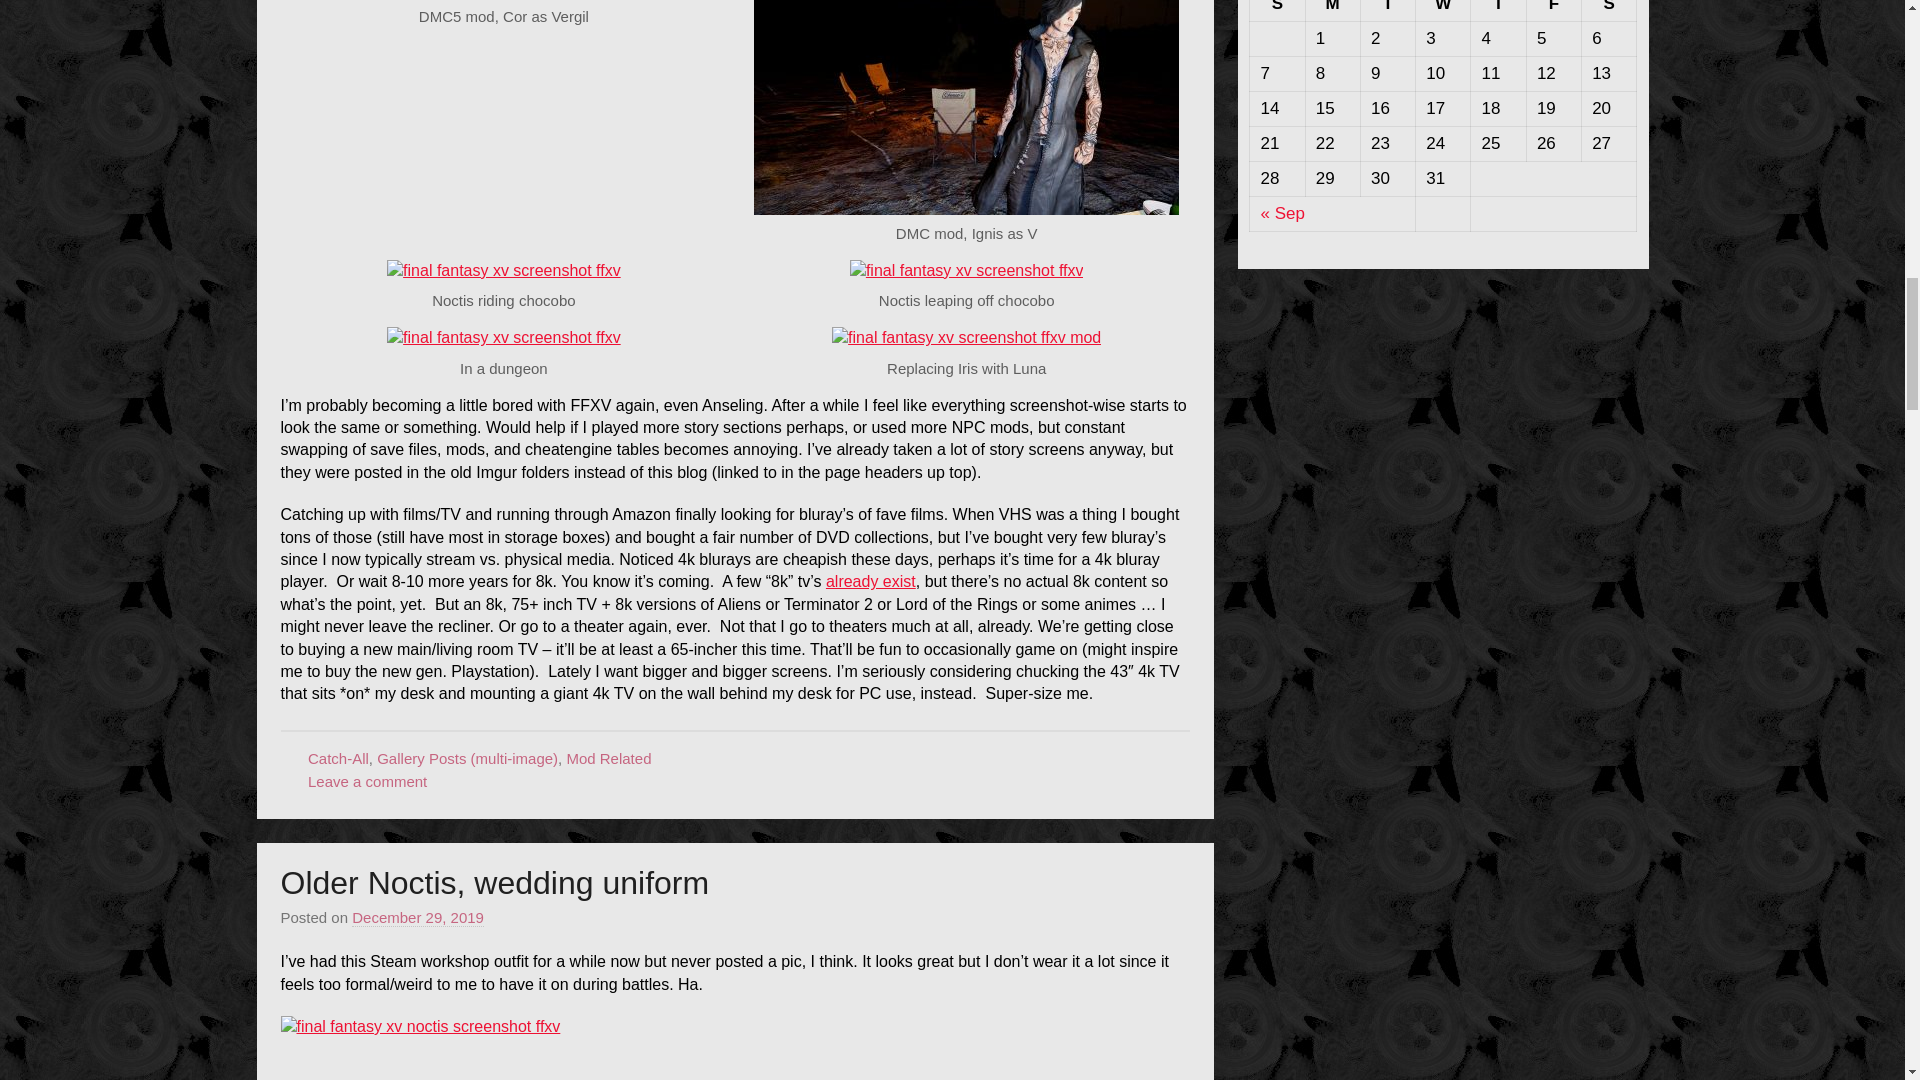  Describe the element at coordinates (1498, 10) in the screenshot. I see `Thursday` at that location.